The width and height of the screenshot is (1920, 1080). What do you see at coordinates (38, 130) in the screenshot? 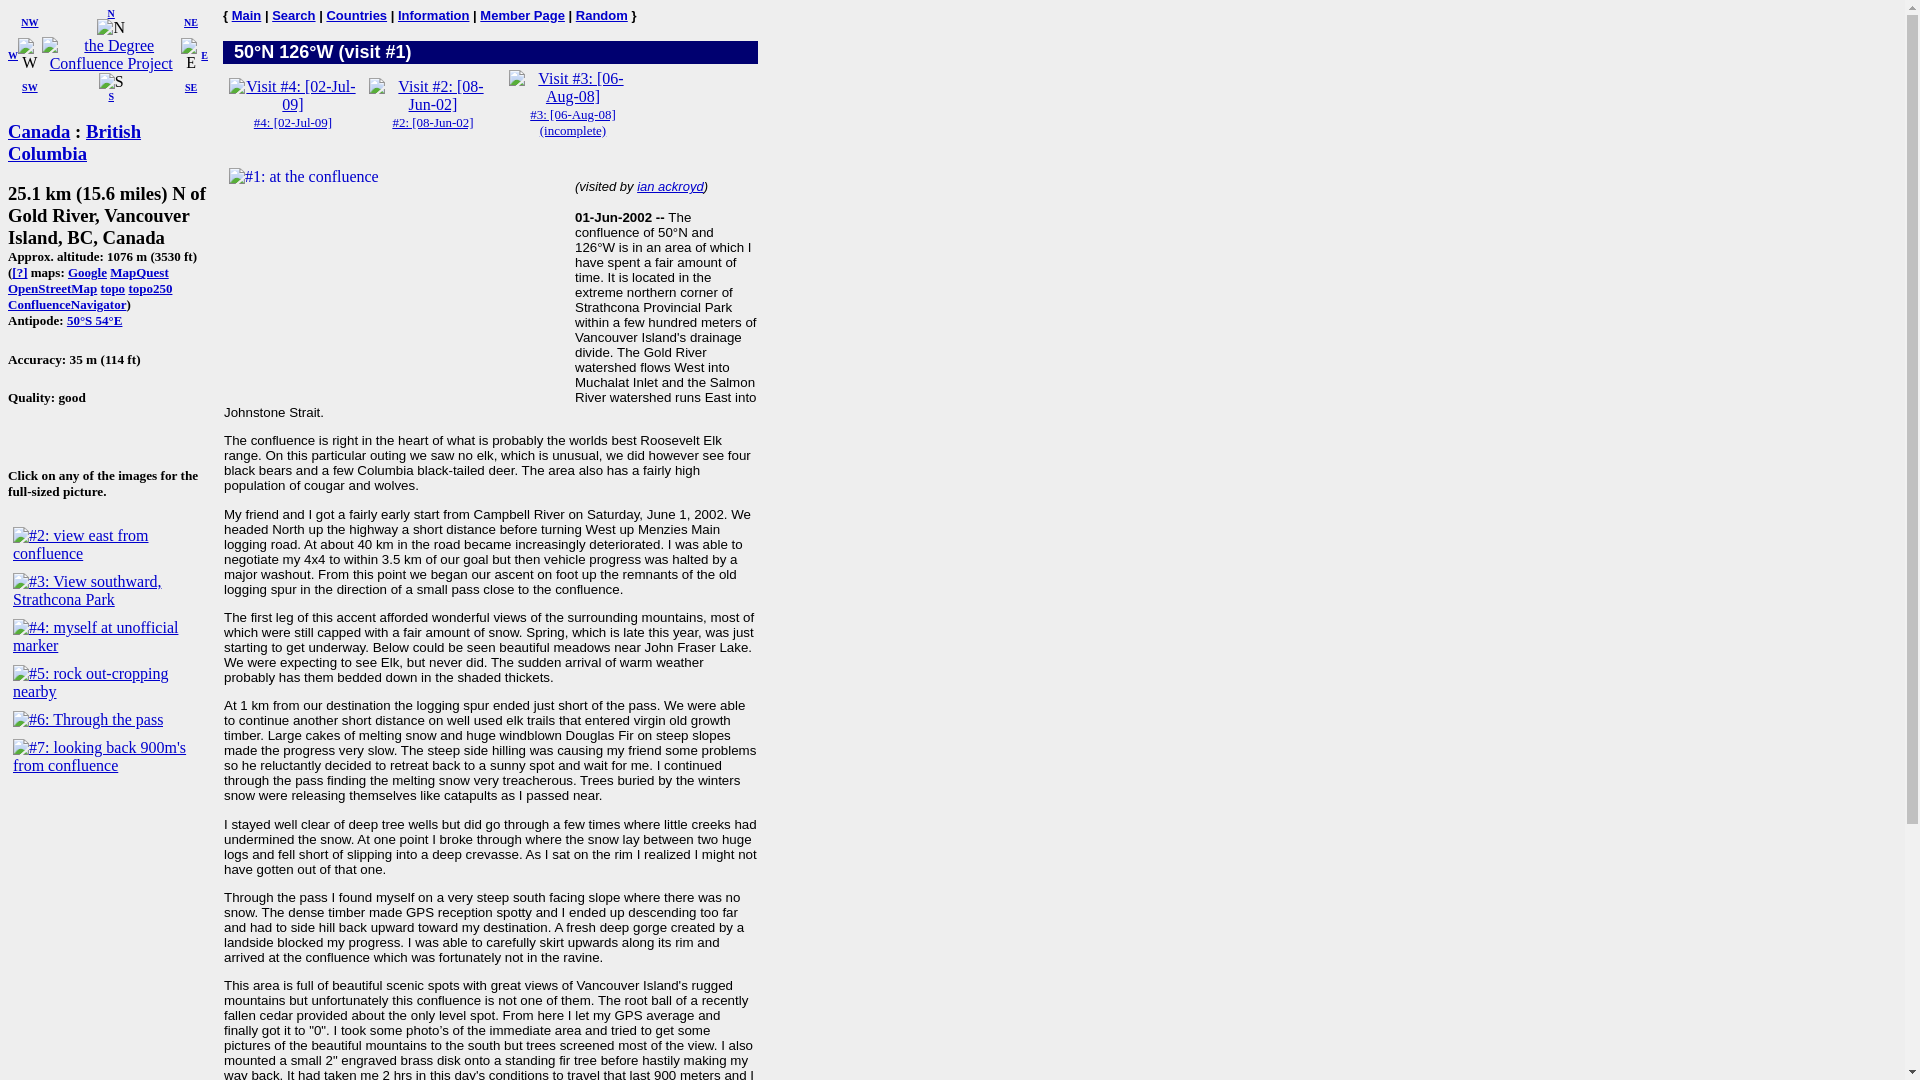
I see `Canada` at bounding box center [38, 130].